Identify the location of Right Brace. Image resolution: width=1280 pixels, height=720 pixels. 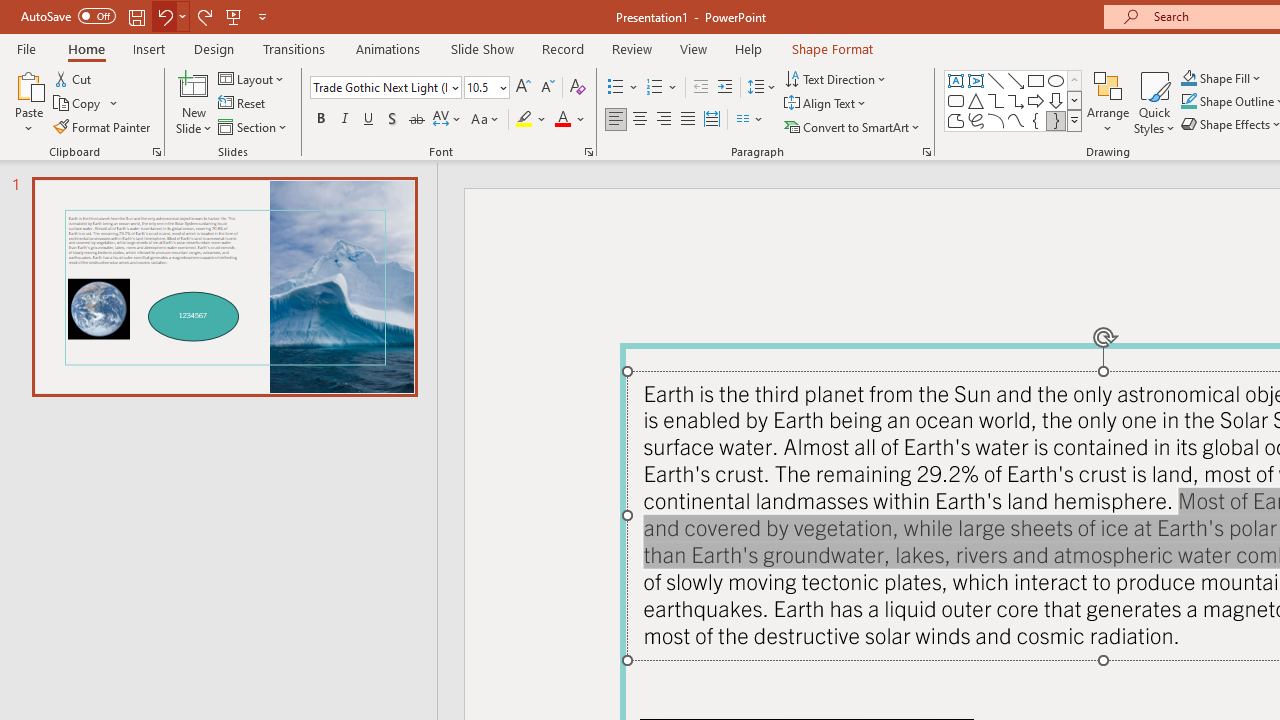
(1056, 120).